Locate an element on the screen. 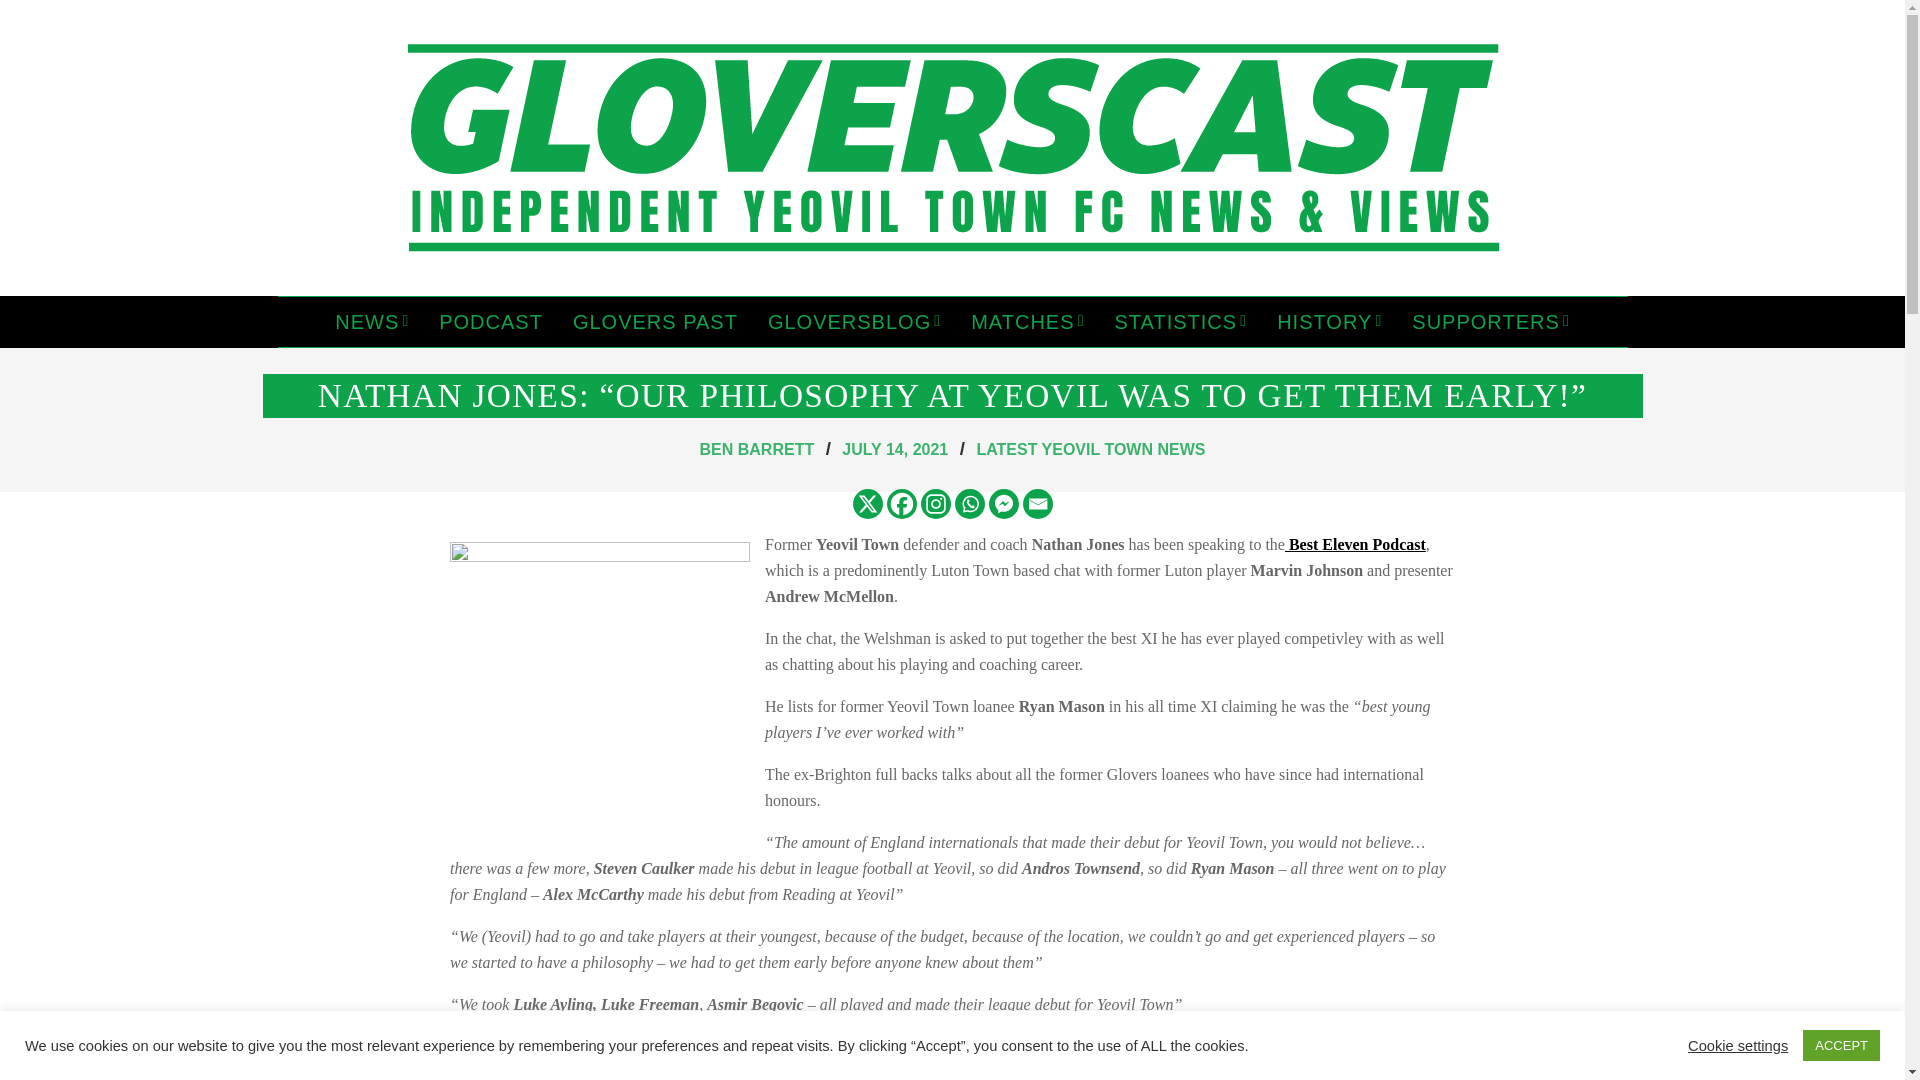  BEN BARRETT is located at coordinates (757, 448).